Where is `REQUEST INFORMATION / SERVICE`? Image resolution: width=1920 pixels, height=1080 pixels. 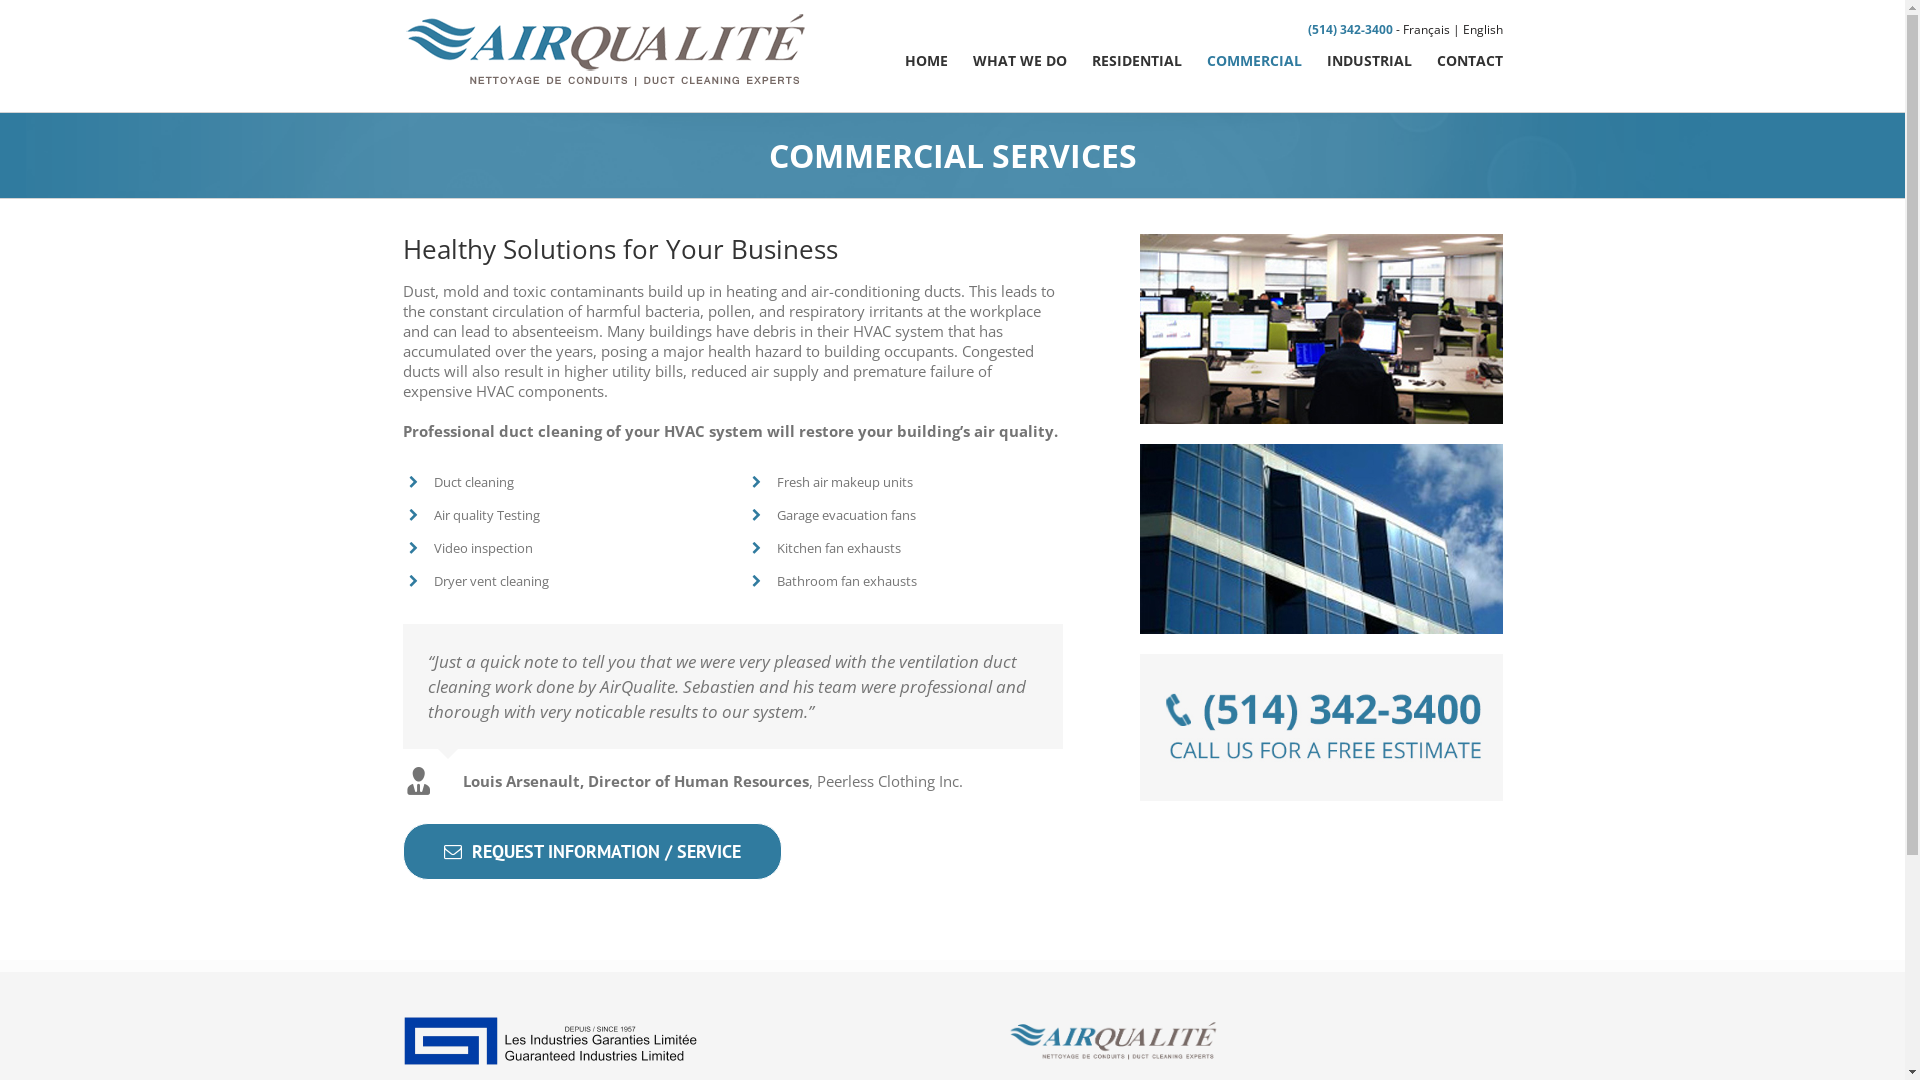 REQUEST INFORMATION / SERVICE is located at coordinates (592, 852).